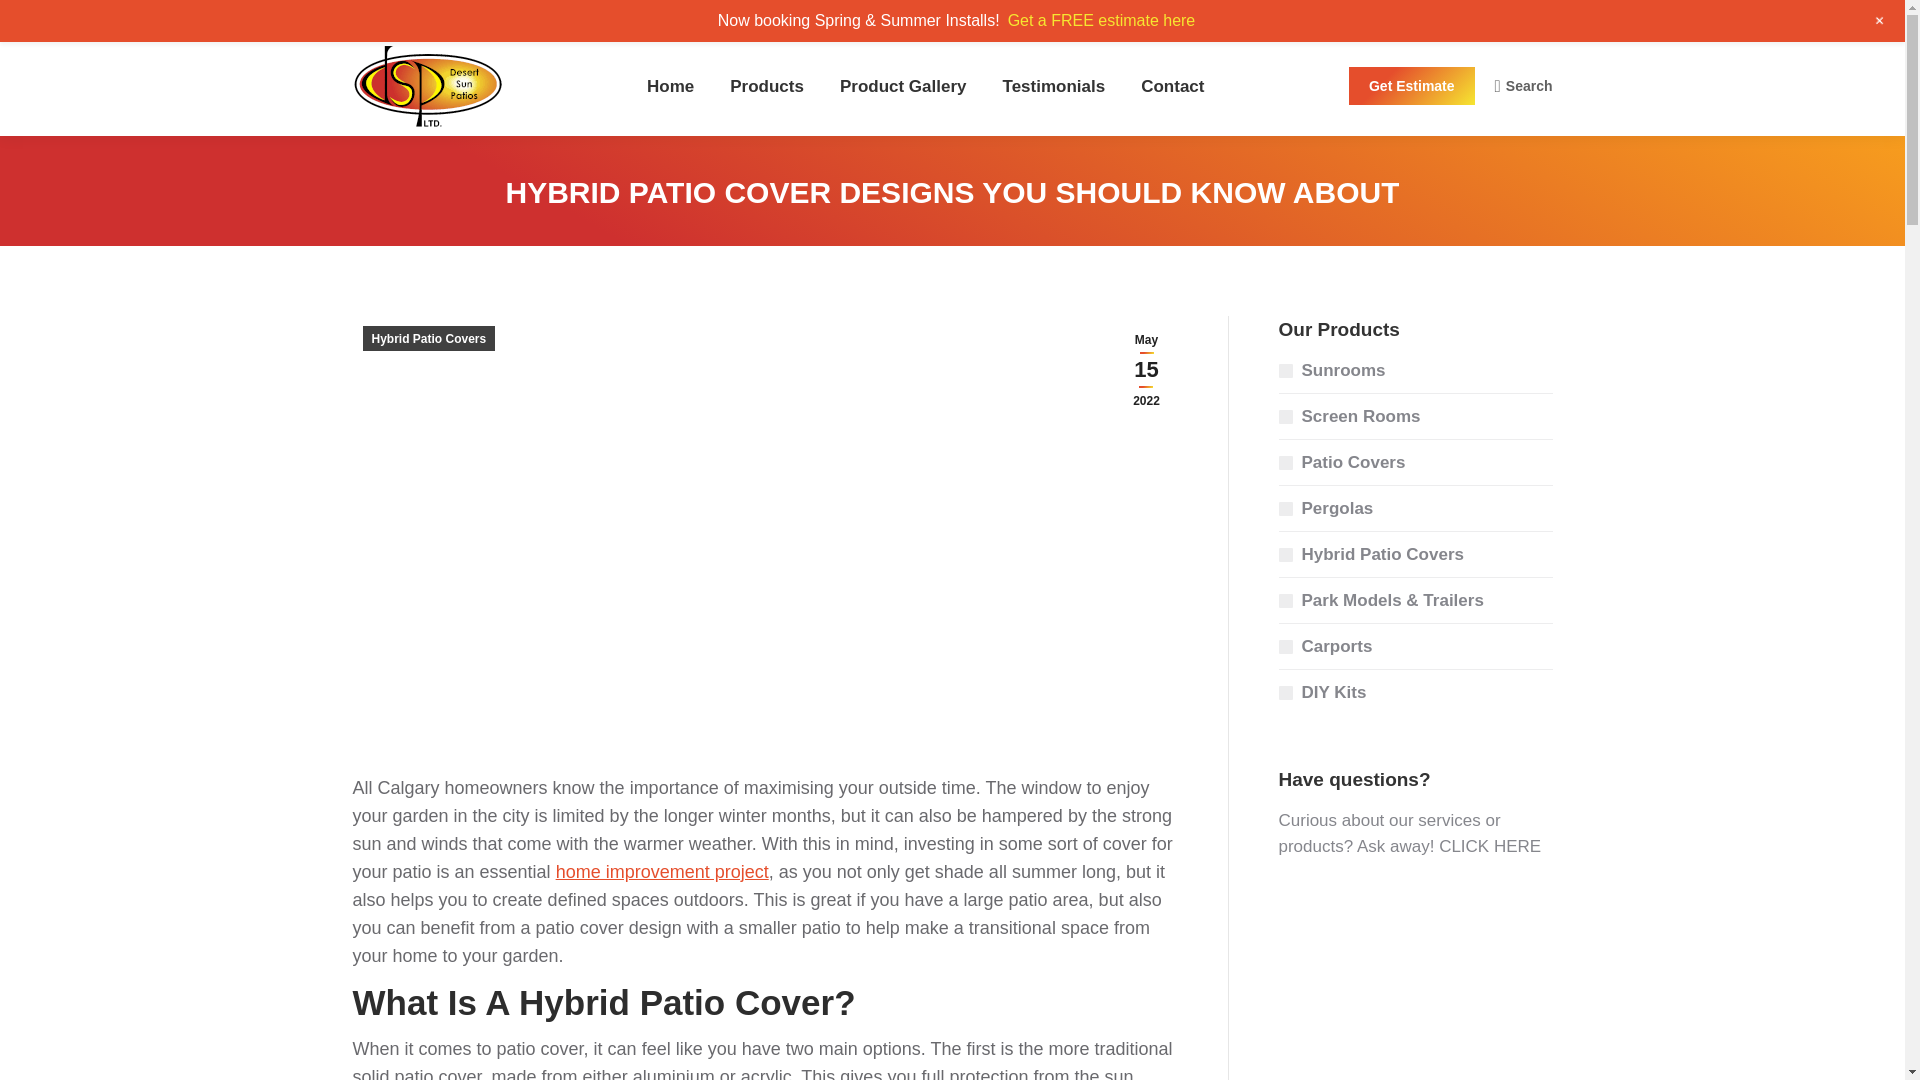  Describe the element at coordinates (434, 17) in the screenshot. I see `403 692 0820` at that location.